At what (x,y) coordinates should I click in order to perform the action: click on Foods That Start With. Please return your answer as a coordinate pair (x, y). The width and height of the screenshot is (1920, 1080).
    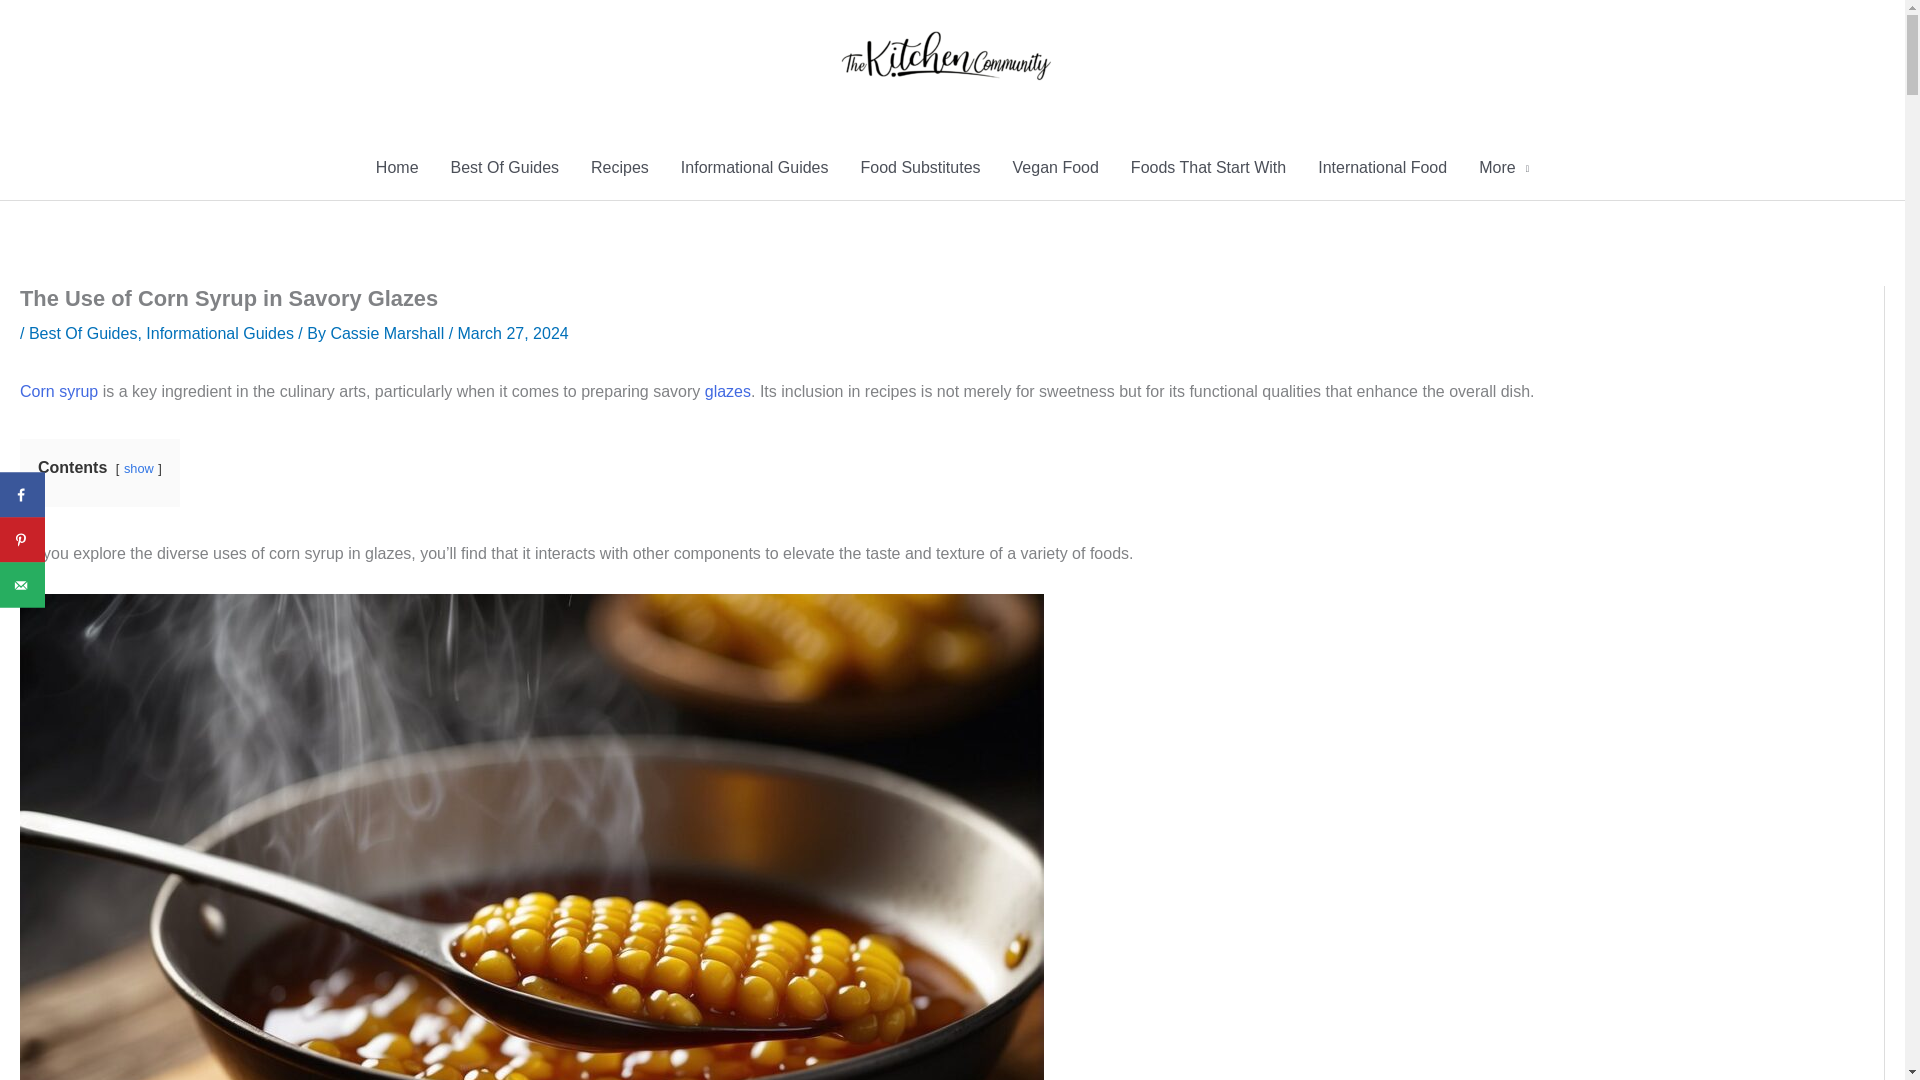
    Looking at the image, I should click on (1208, 168).